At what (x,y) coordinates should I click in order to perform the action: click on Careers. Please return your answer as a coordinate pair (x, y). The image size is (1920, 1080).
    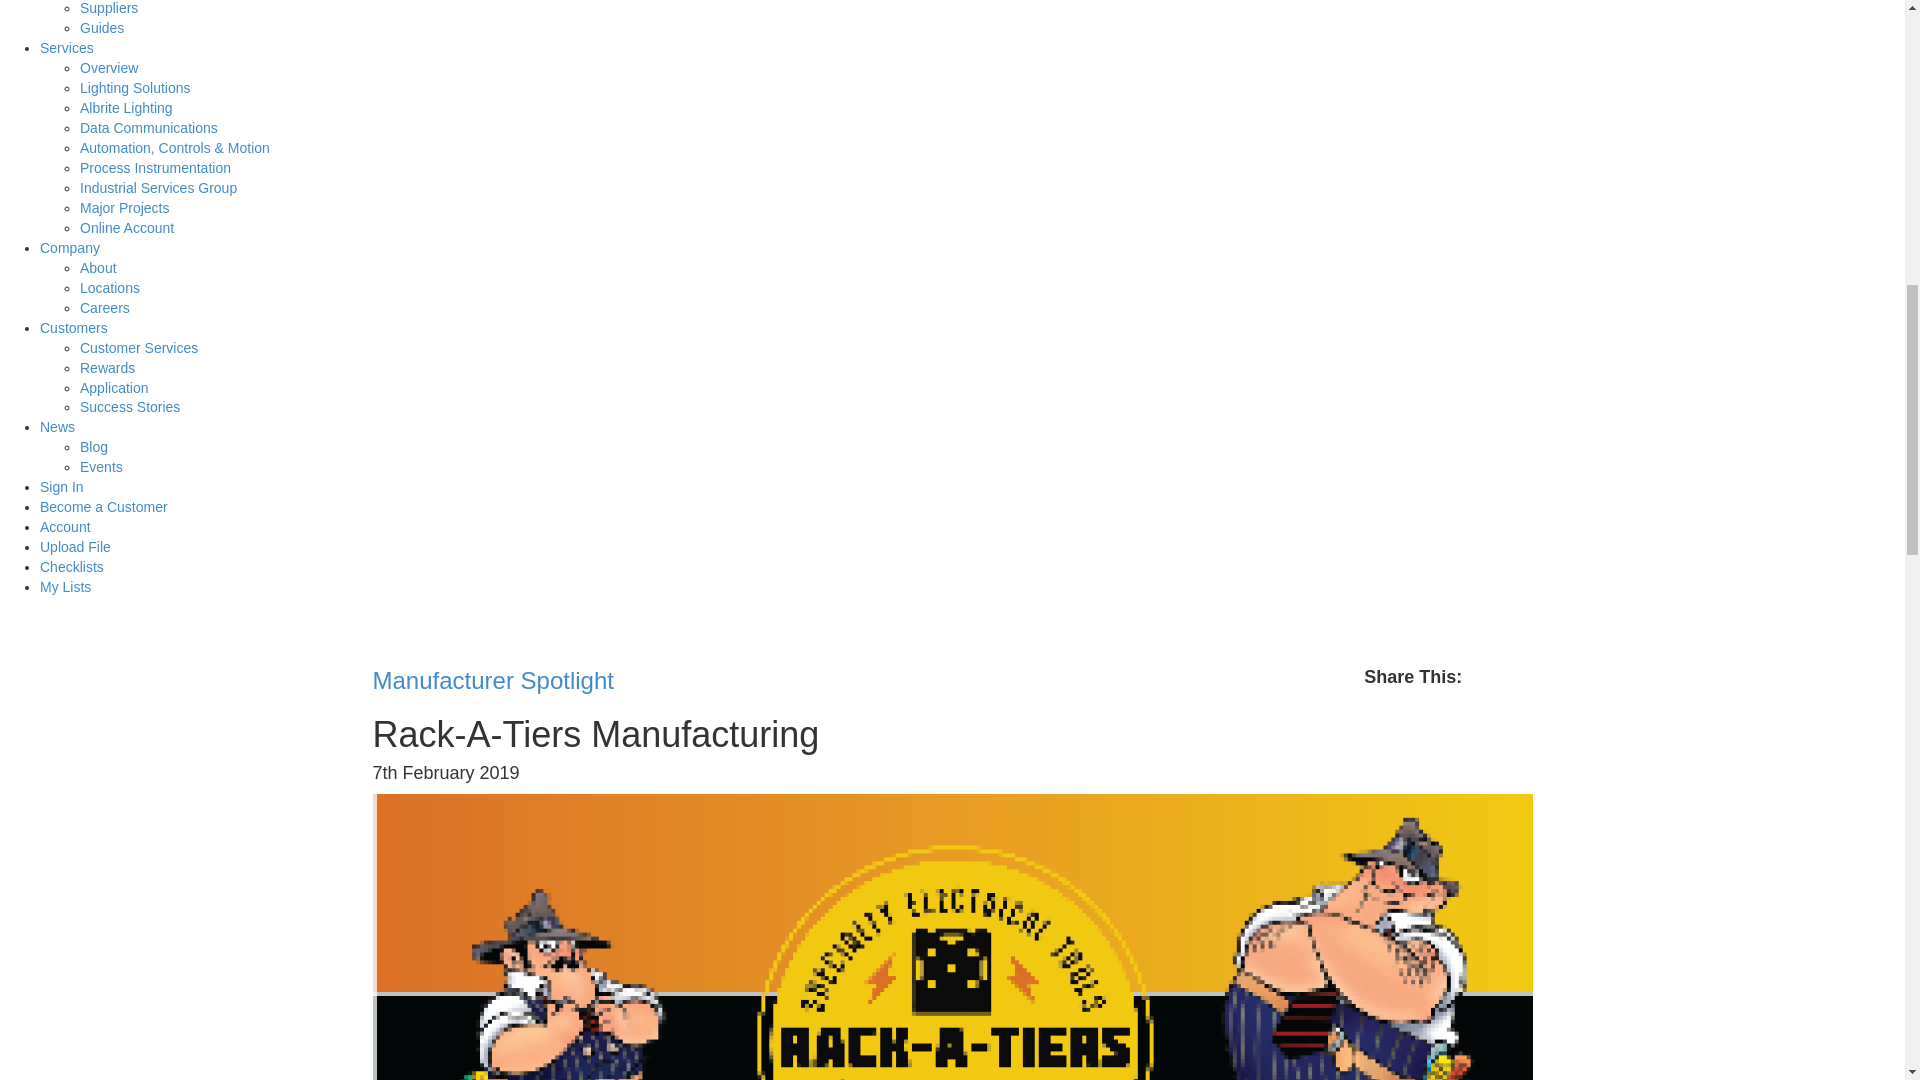
    Looking at the image, I should click on (105, 308).